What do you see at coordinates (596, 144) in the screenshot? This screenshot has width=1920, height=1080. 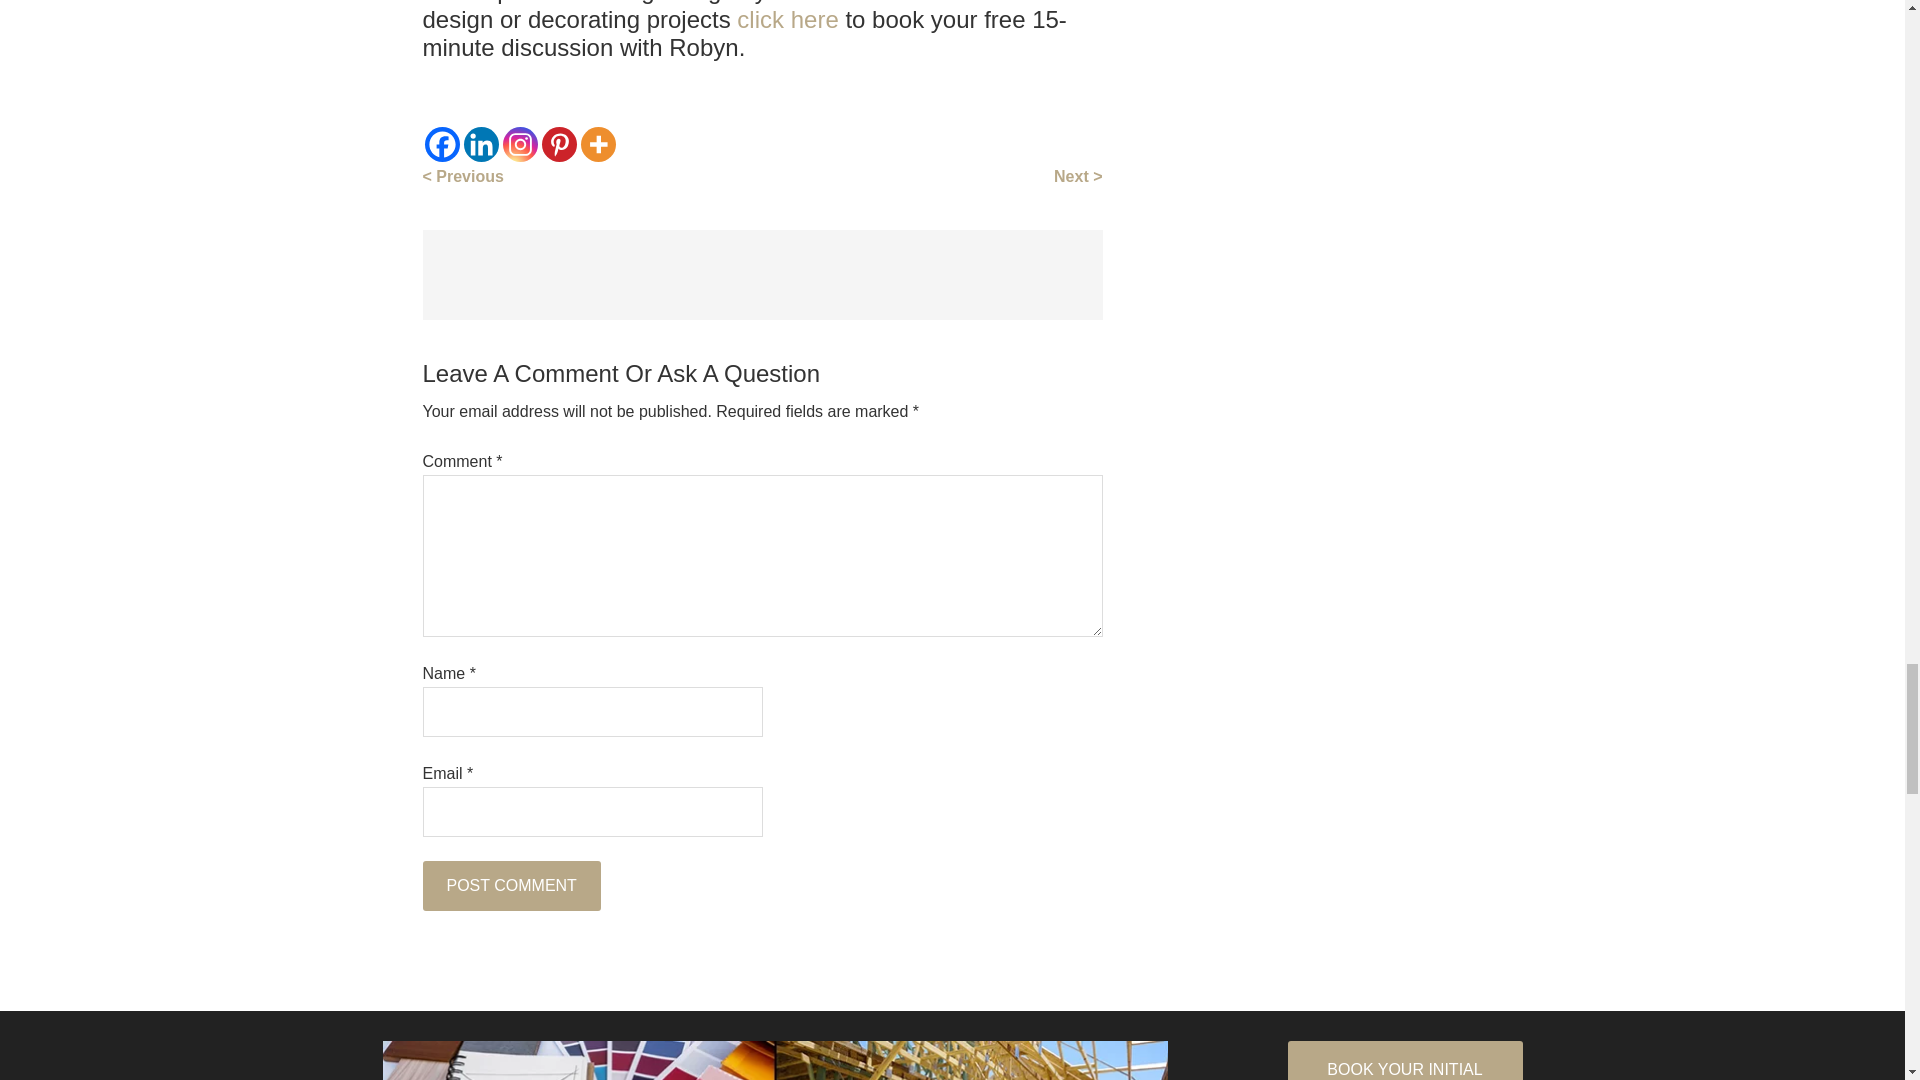 I see `More` at bounding box center [596, 144].